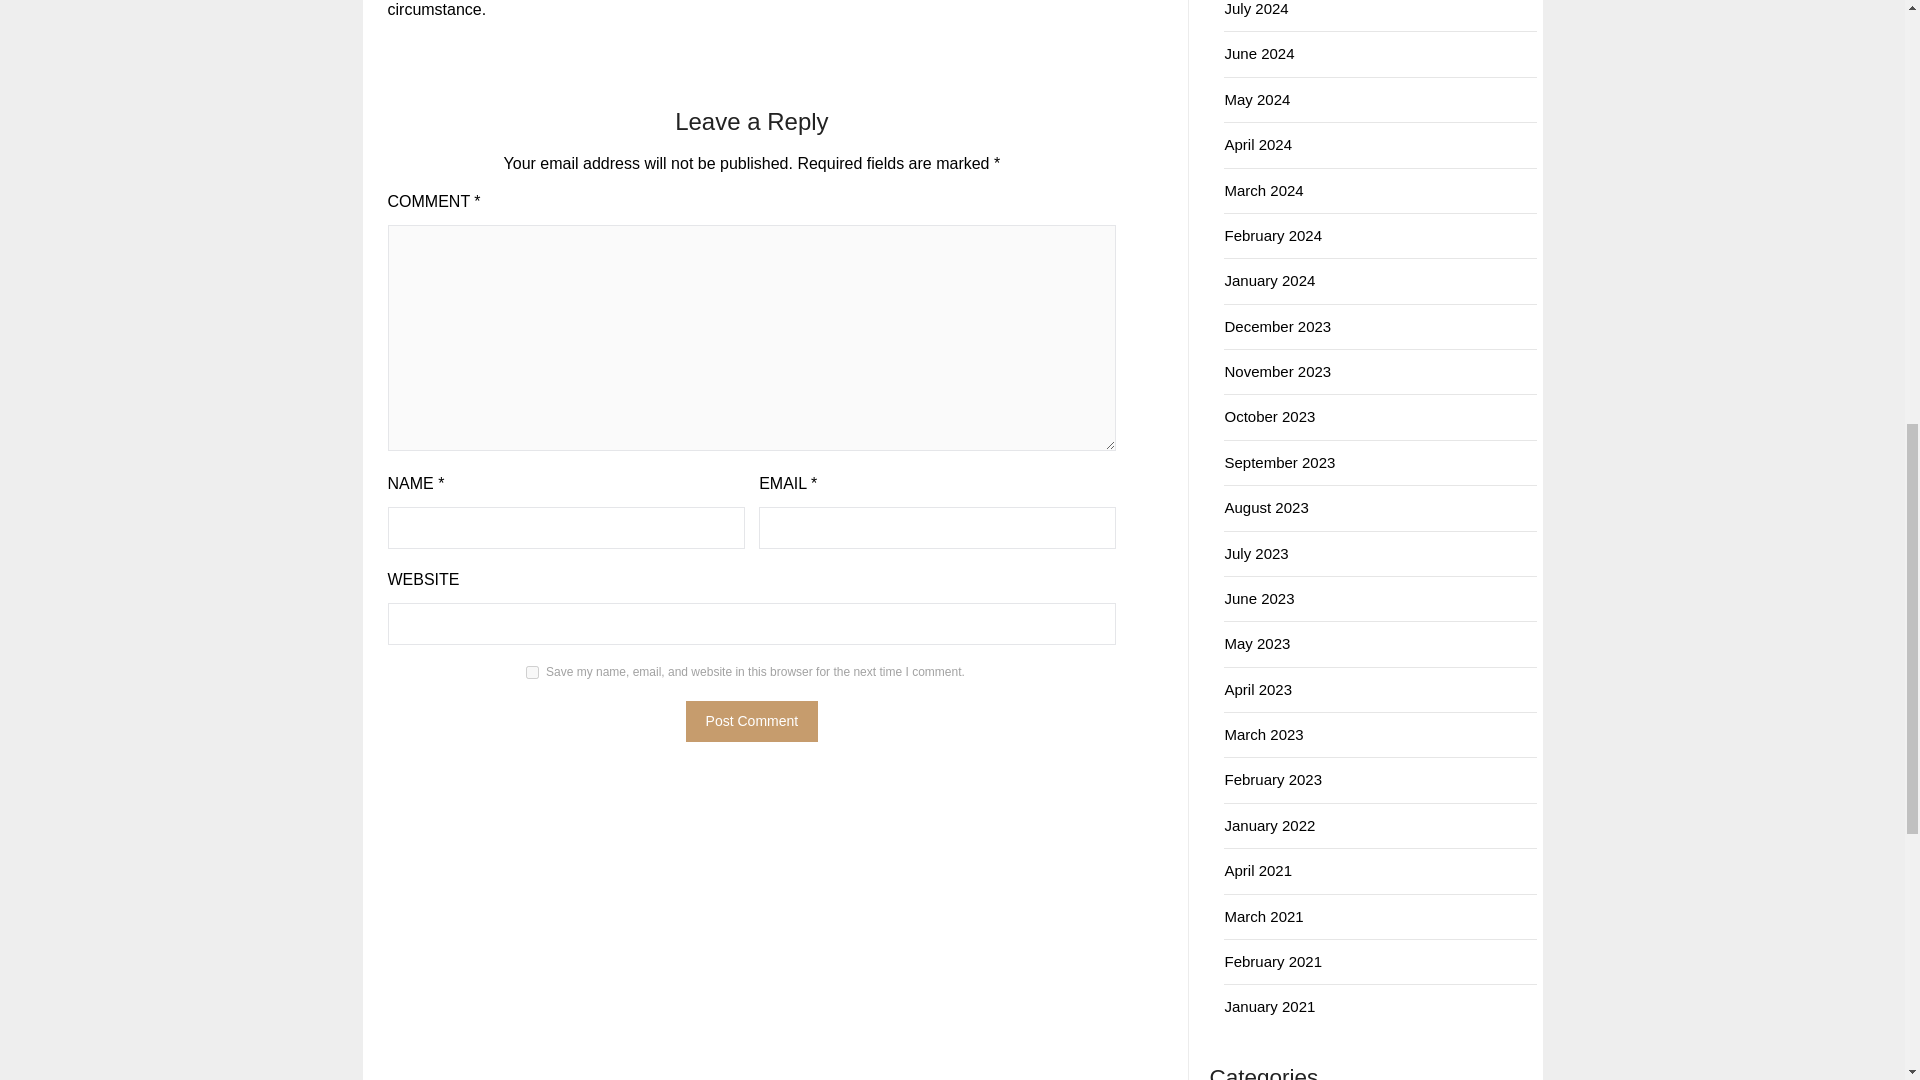 The image size is (1920, 1080). What do you see at coordinates (1273, 235) in the screenshot?
I see `February 2024` at bounding box center [1273, 235].